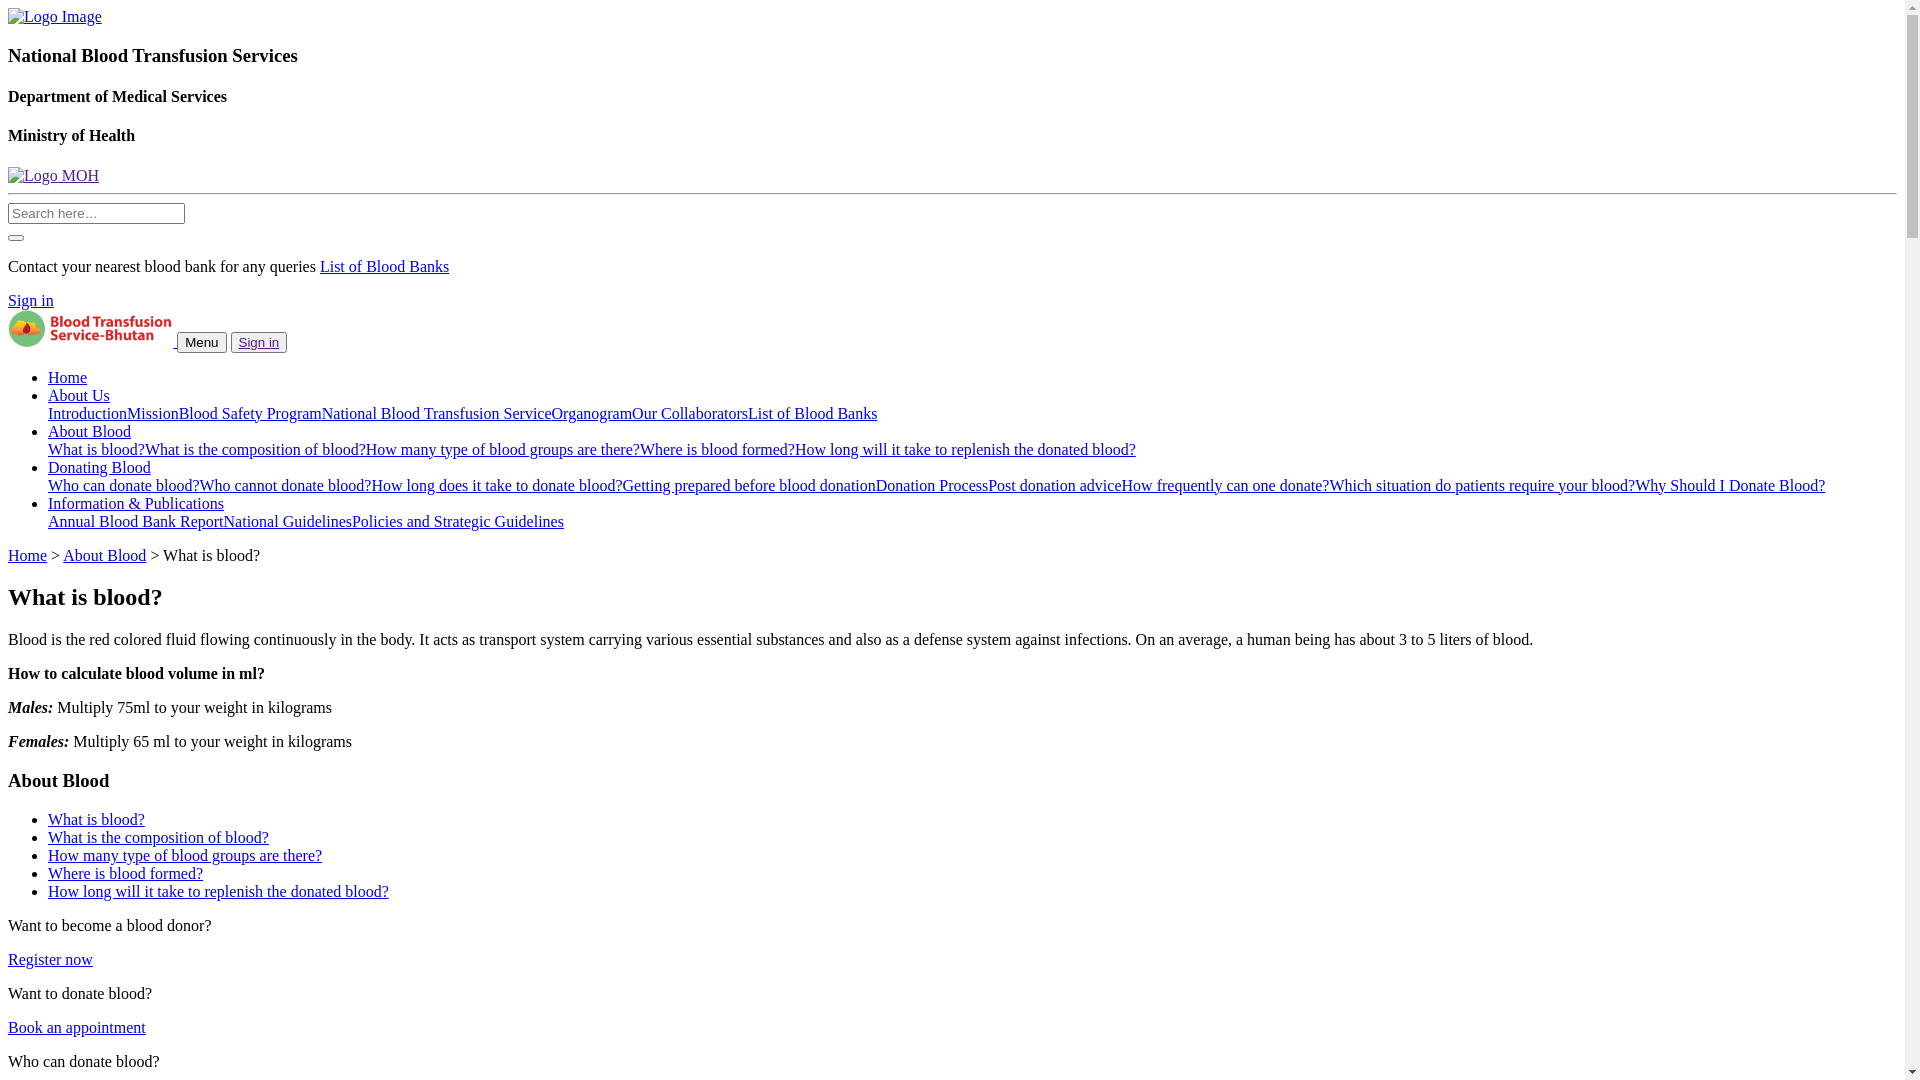  What do you see at coordinates (28, 556) in the screenshot?
I see `Home` at bounding box center [28, 556].